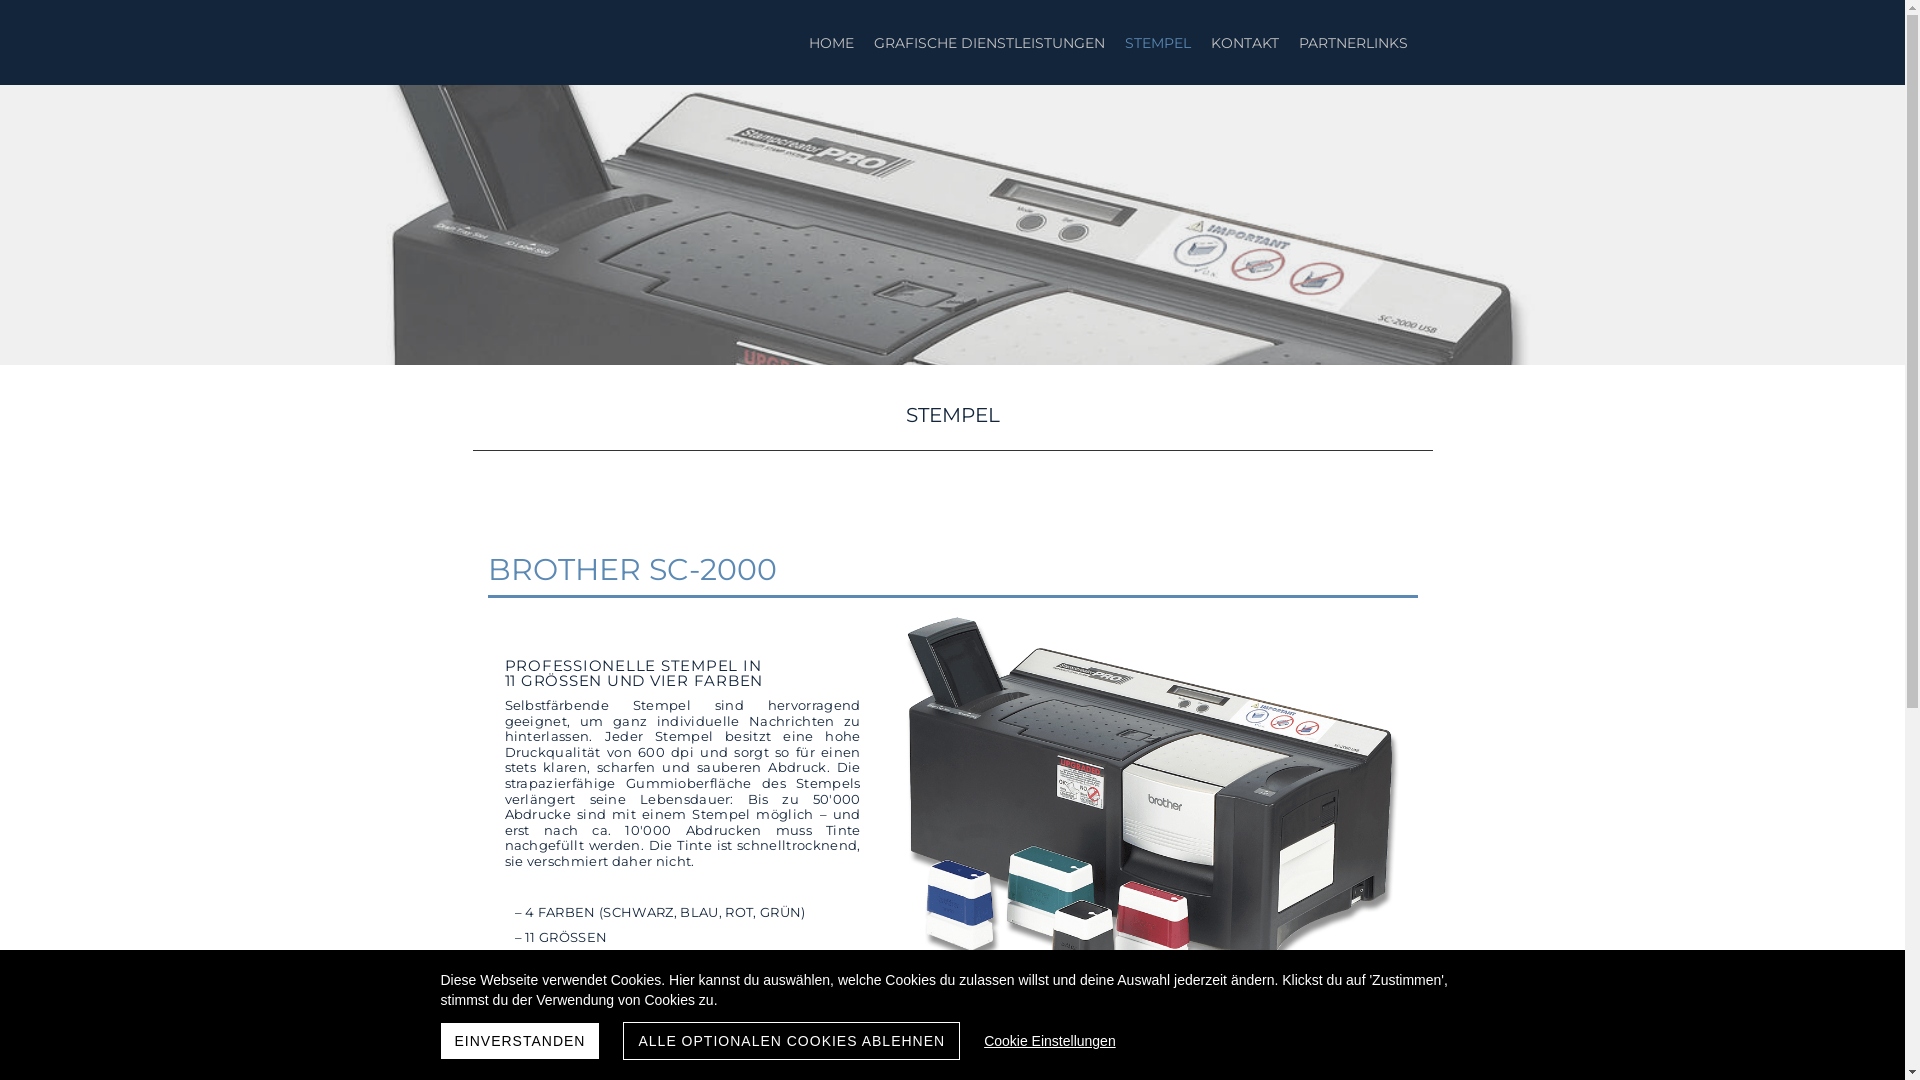  Describe the element at coordinates (1050, 1041) in the screenshot. I see `Cookie Einstellungen` at that location.